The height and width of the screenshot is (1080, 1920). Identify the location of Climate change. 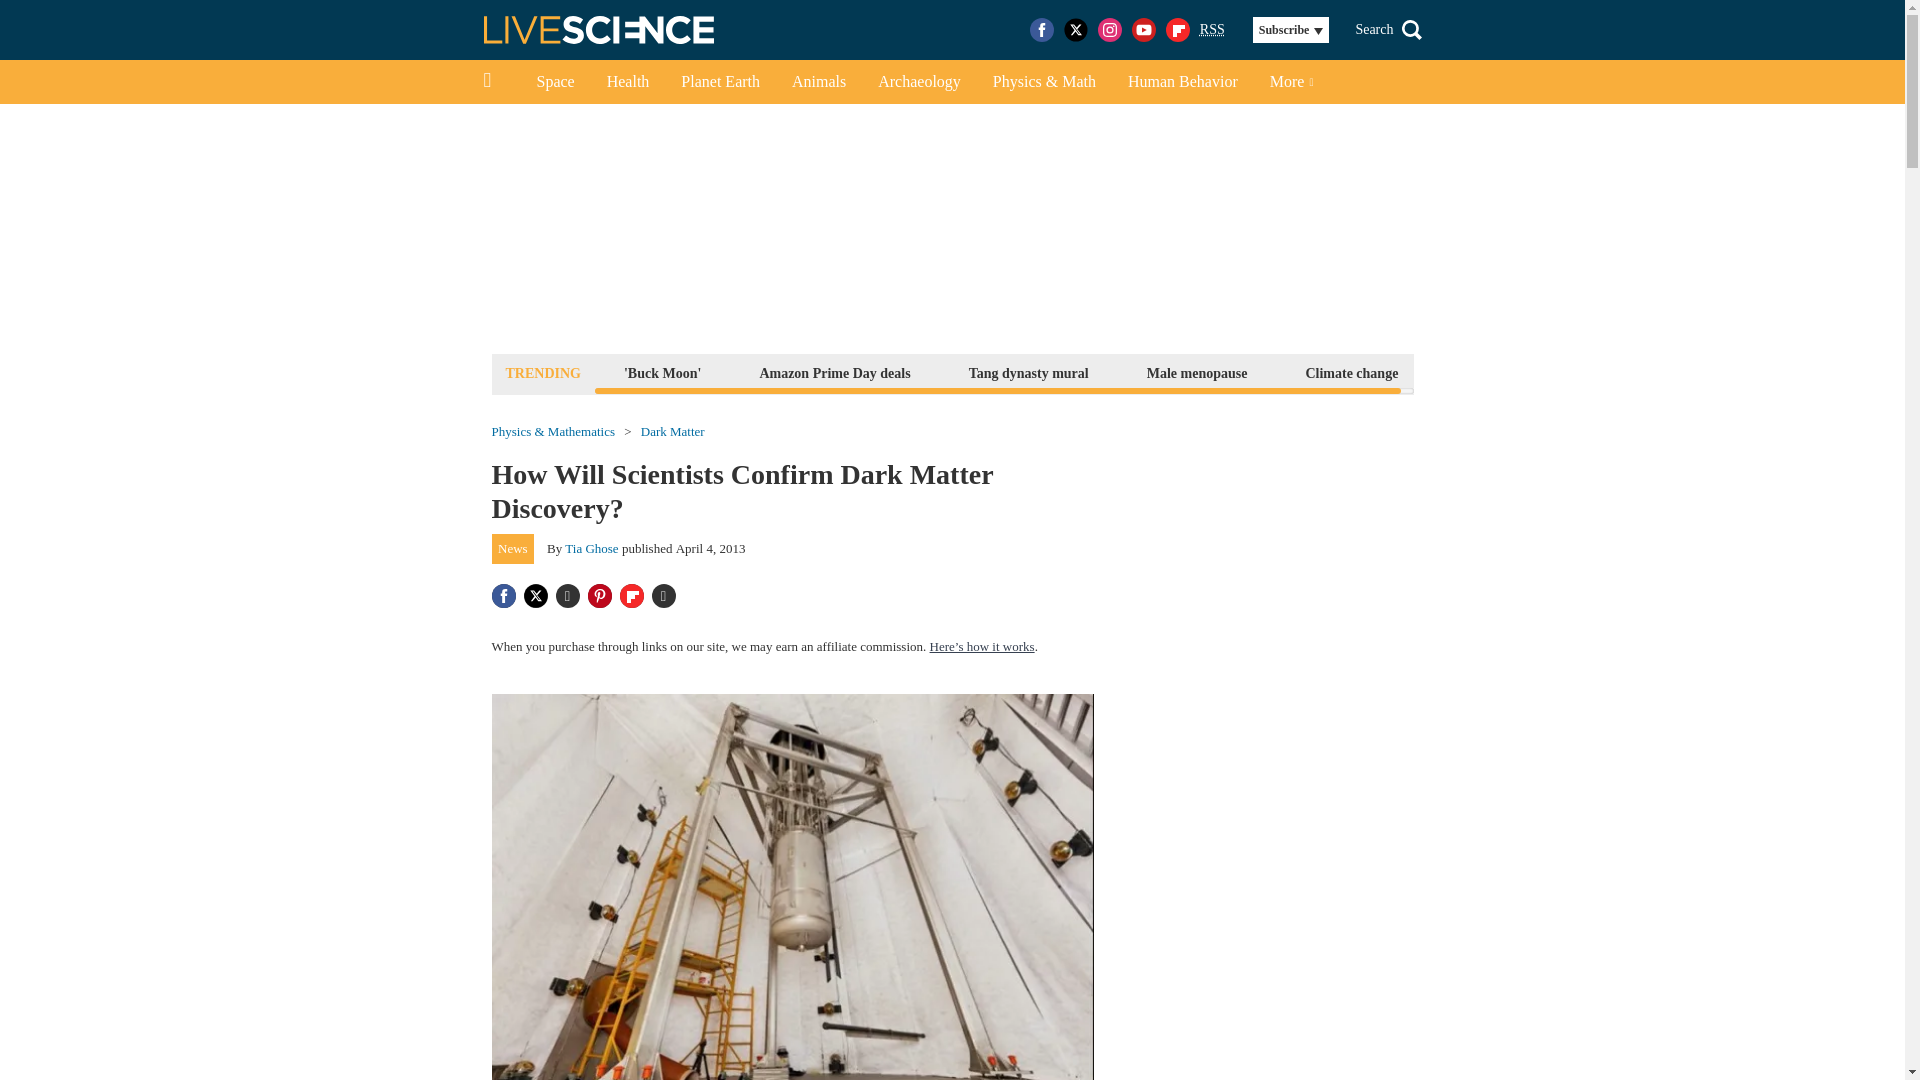
(1351, 372).